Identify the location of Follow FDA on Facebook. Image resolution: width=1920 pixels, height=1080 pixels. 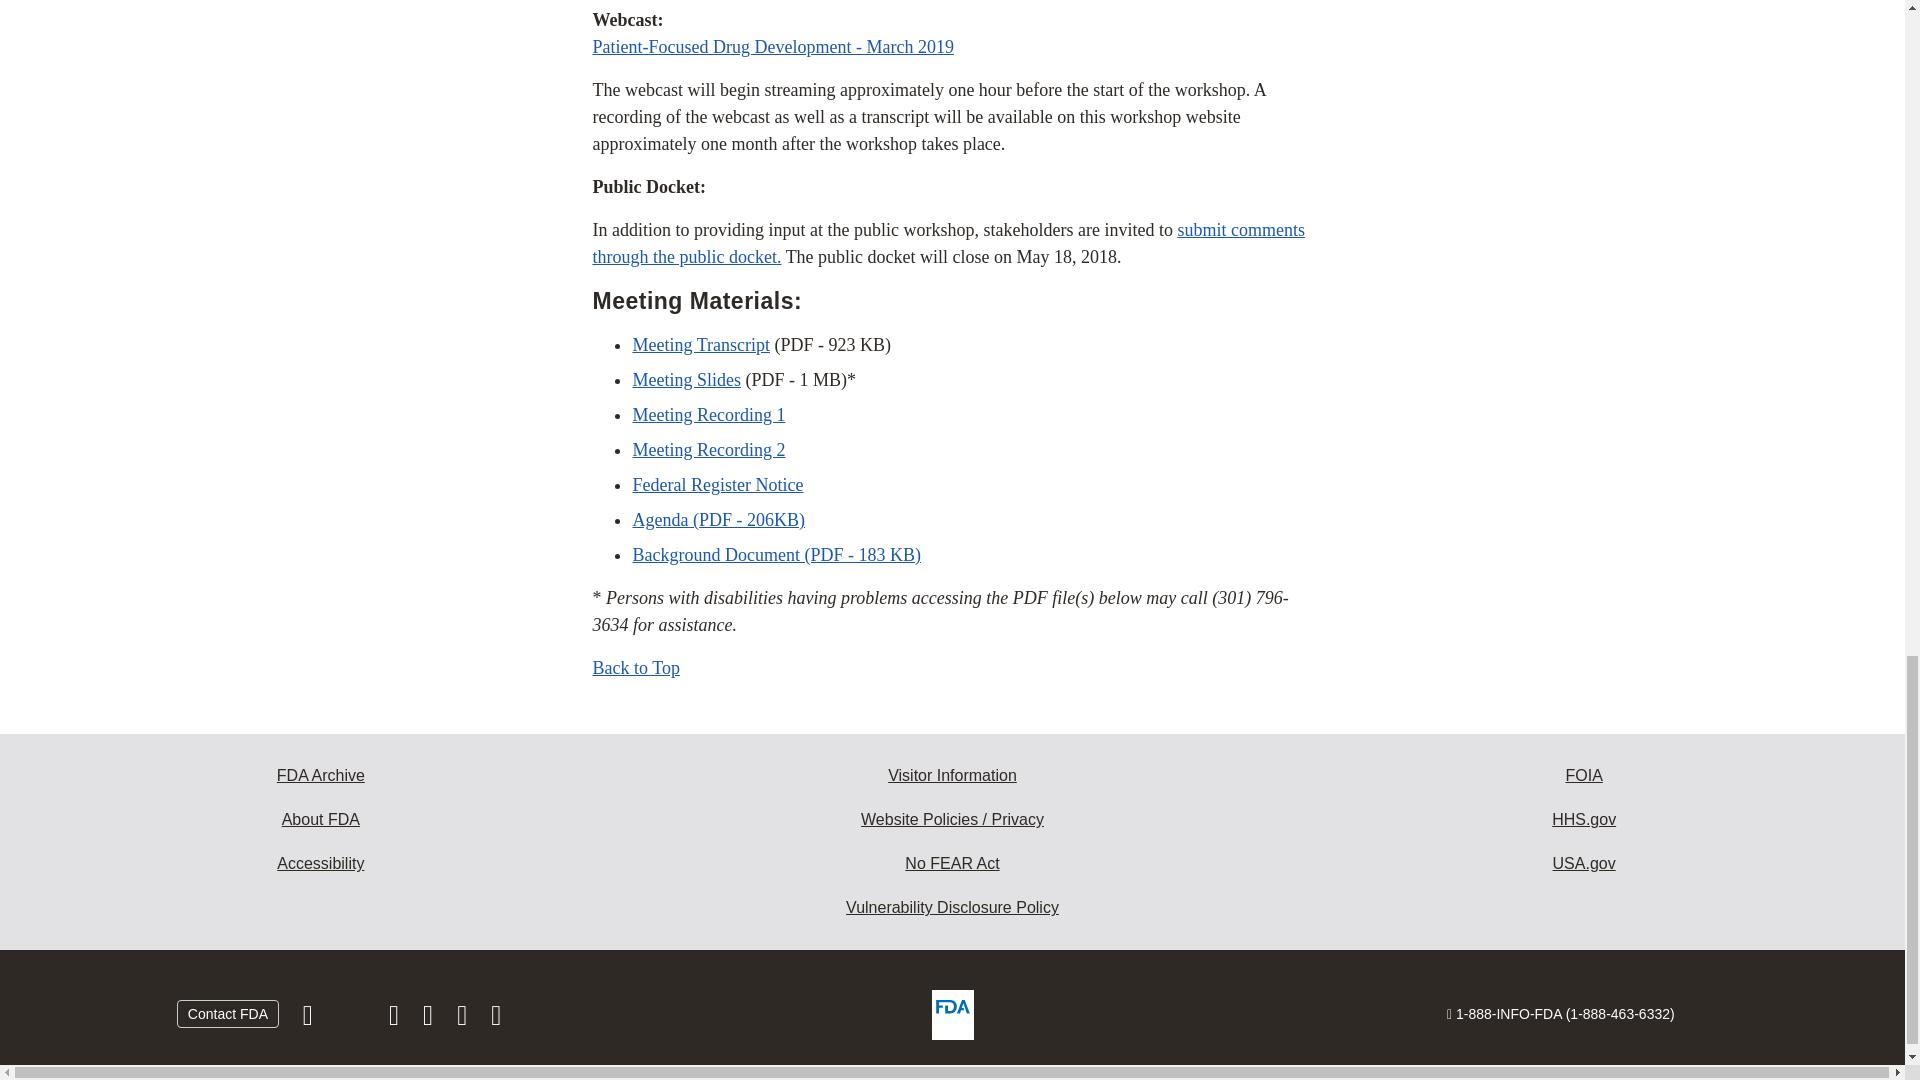
(310, 1020).